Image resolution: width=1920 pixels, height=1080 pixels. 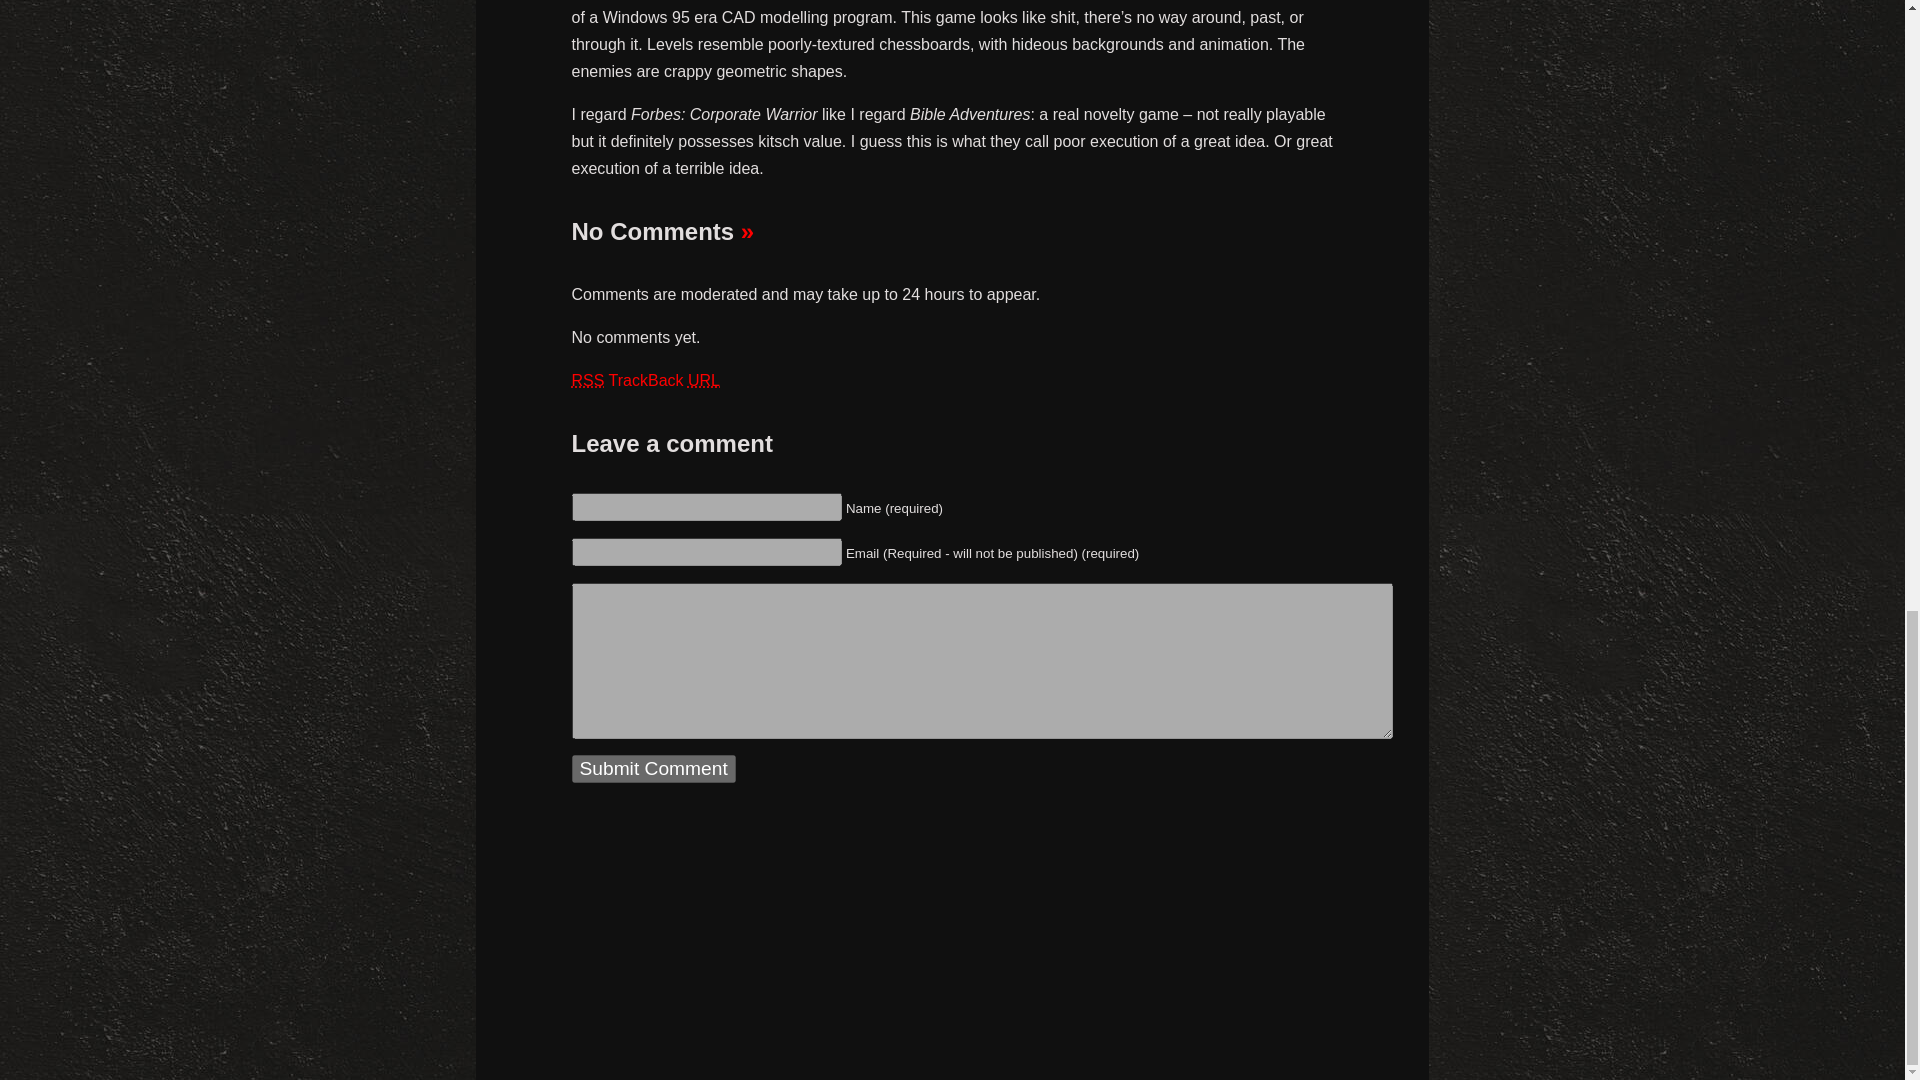 I want to click on Really Simple Syndication, so click(x=588, y=380).